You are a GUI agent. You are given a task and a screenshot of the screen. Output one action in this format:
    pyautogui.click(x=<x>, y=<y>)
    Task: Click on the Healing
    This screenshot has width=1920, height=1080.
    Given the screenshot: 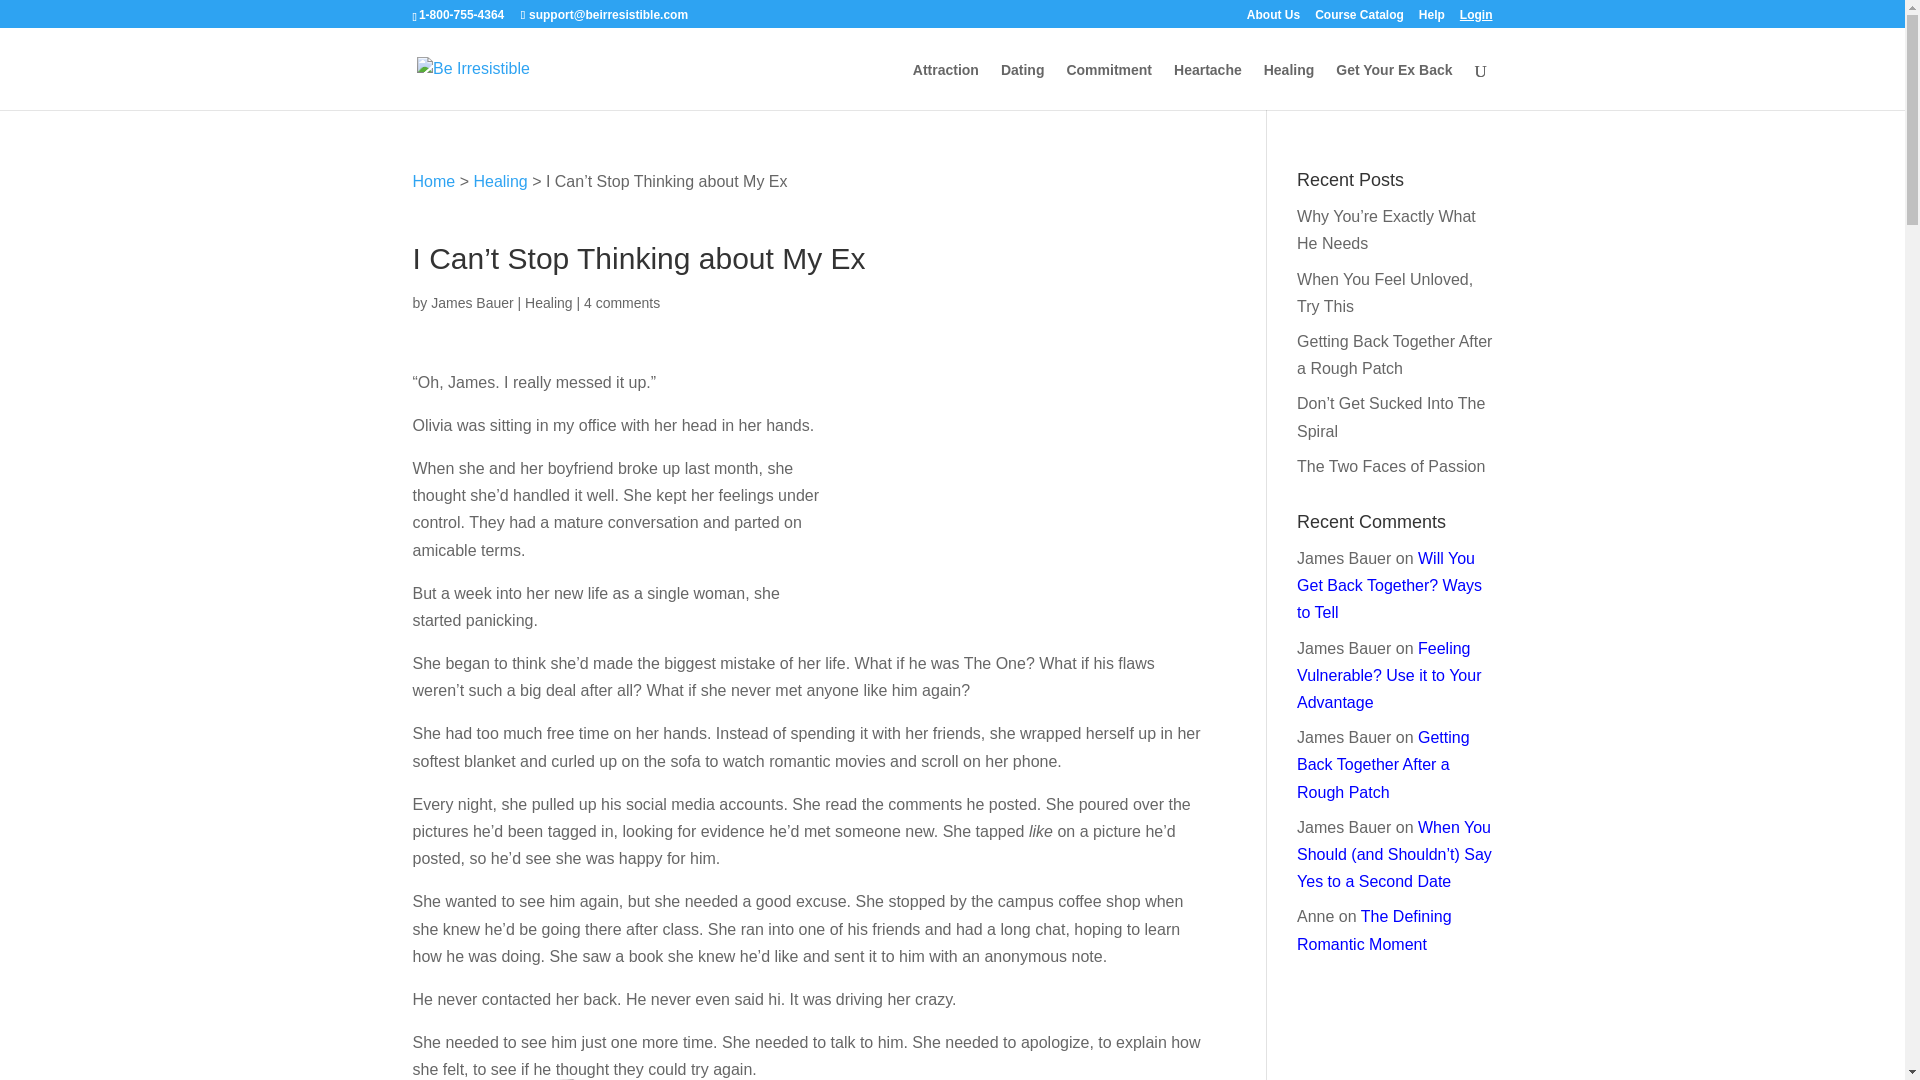 What is the action you would take?
    pyautogui.click(x=548, y=302)
    